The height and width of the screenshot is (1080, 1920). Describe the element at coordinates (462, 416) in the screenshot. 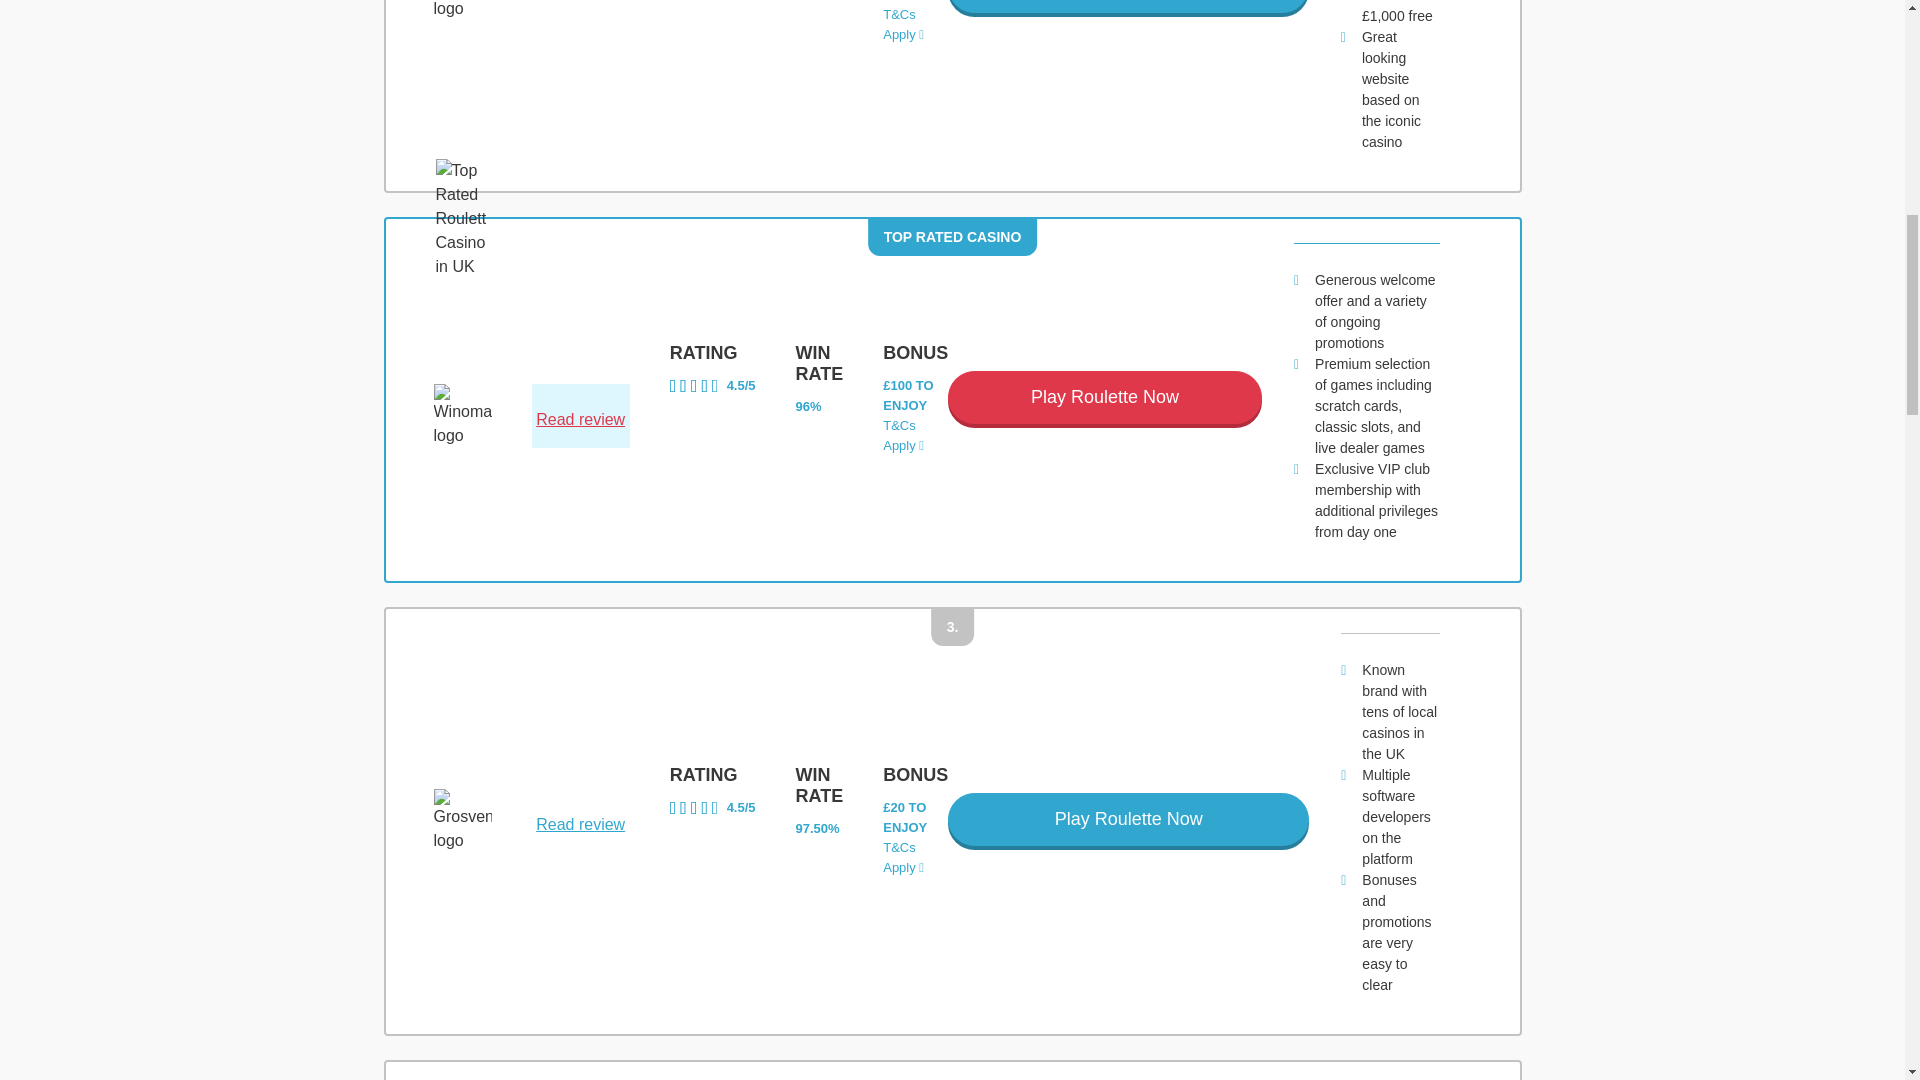

I see `Winomania logo` at that location.